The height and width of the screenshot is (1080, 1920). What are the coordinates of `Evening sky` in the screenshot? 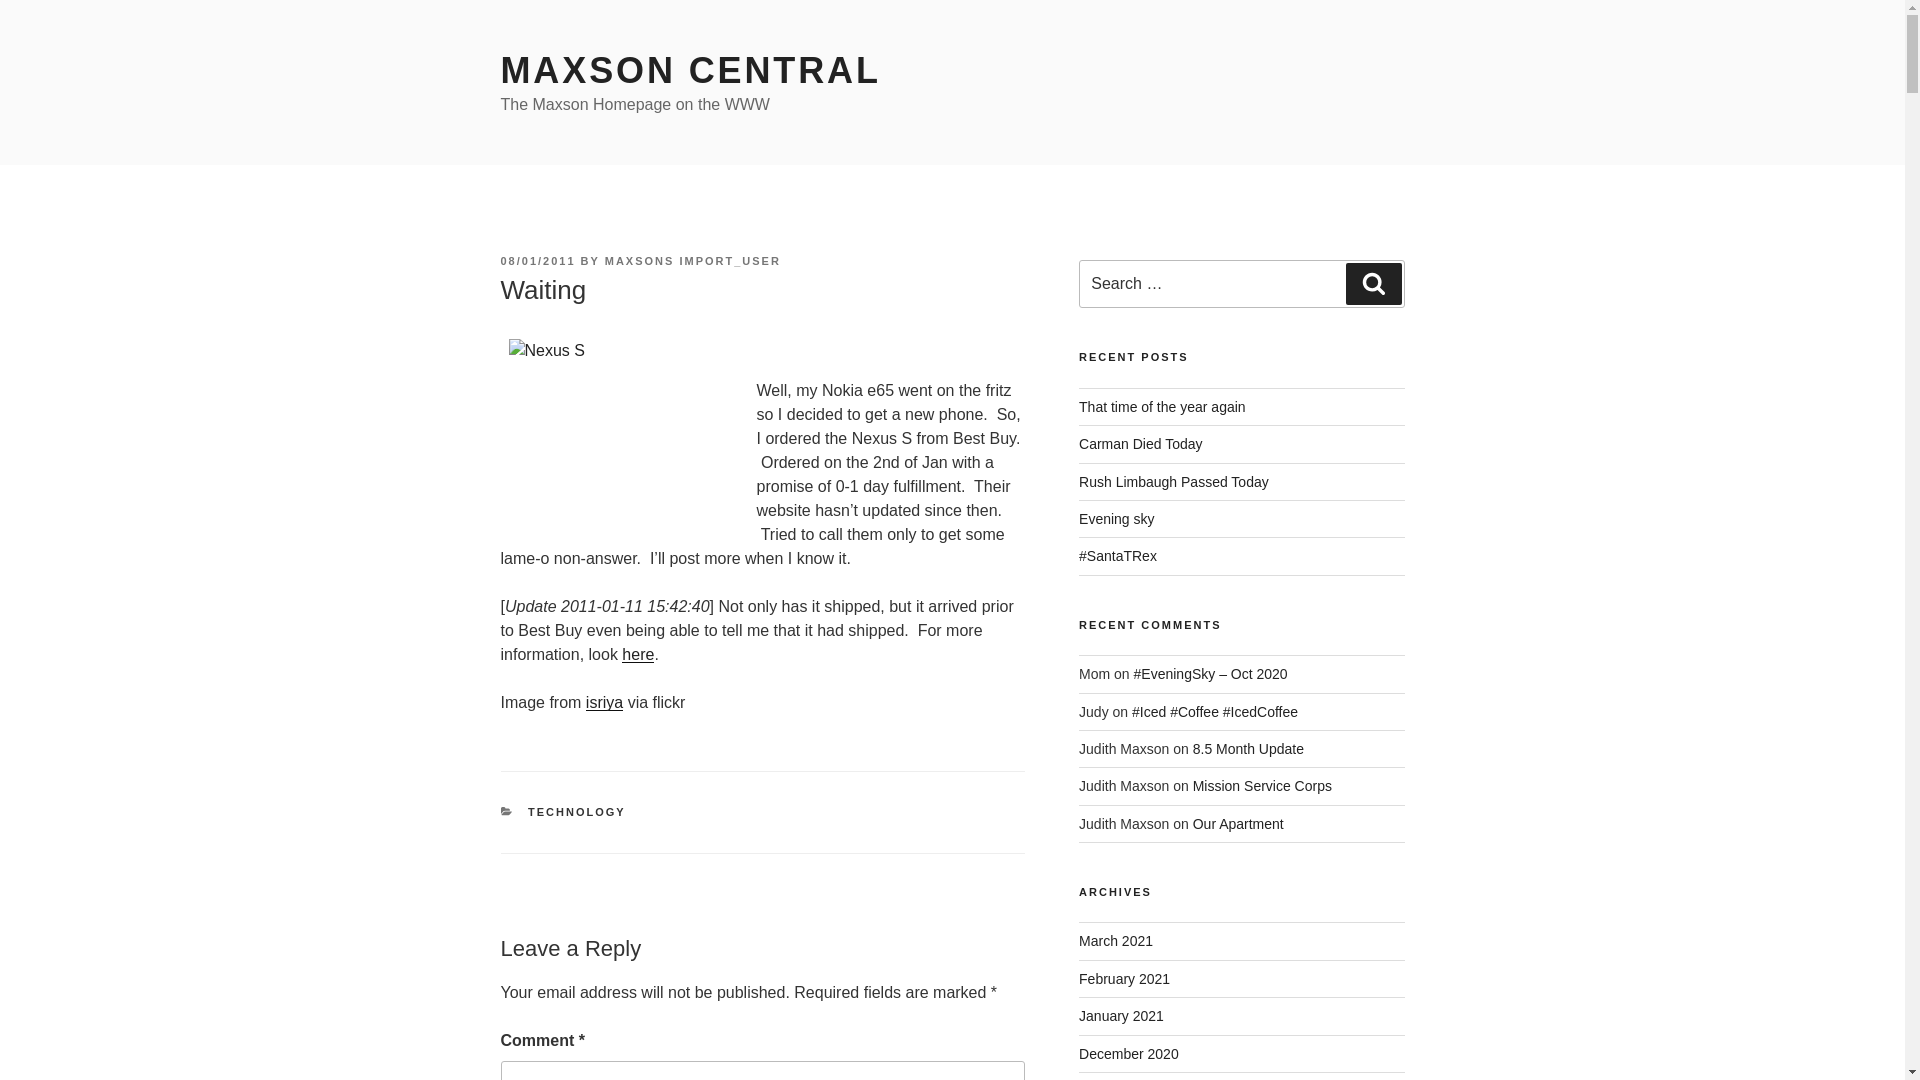 It's located at (1116, 518).